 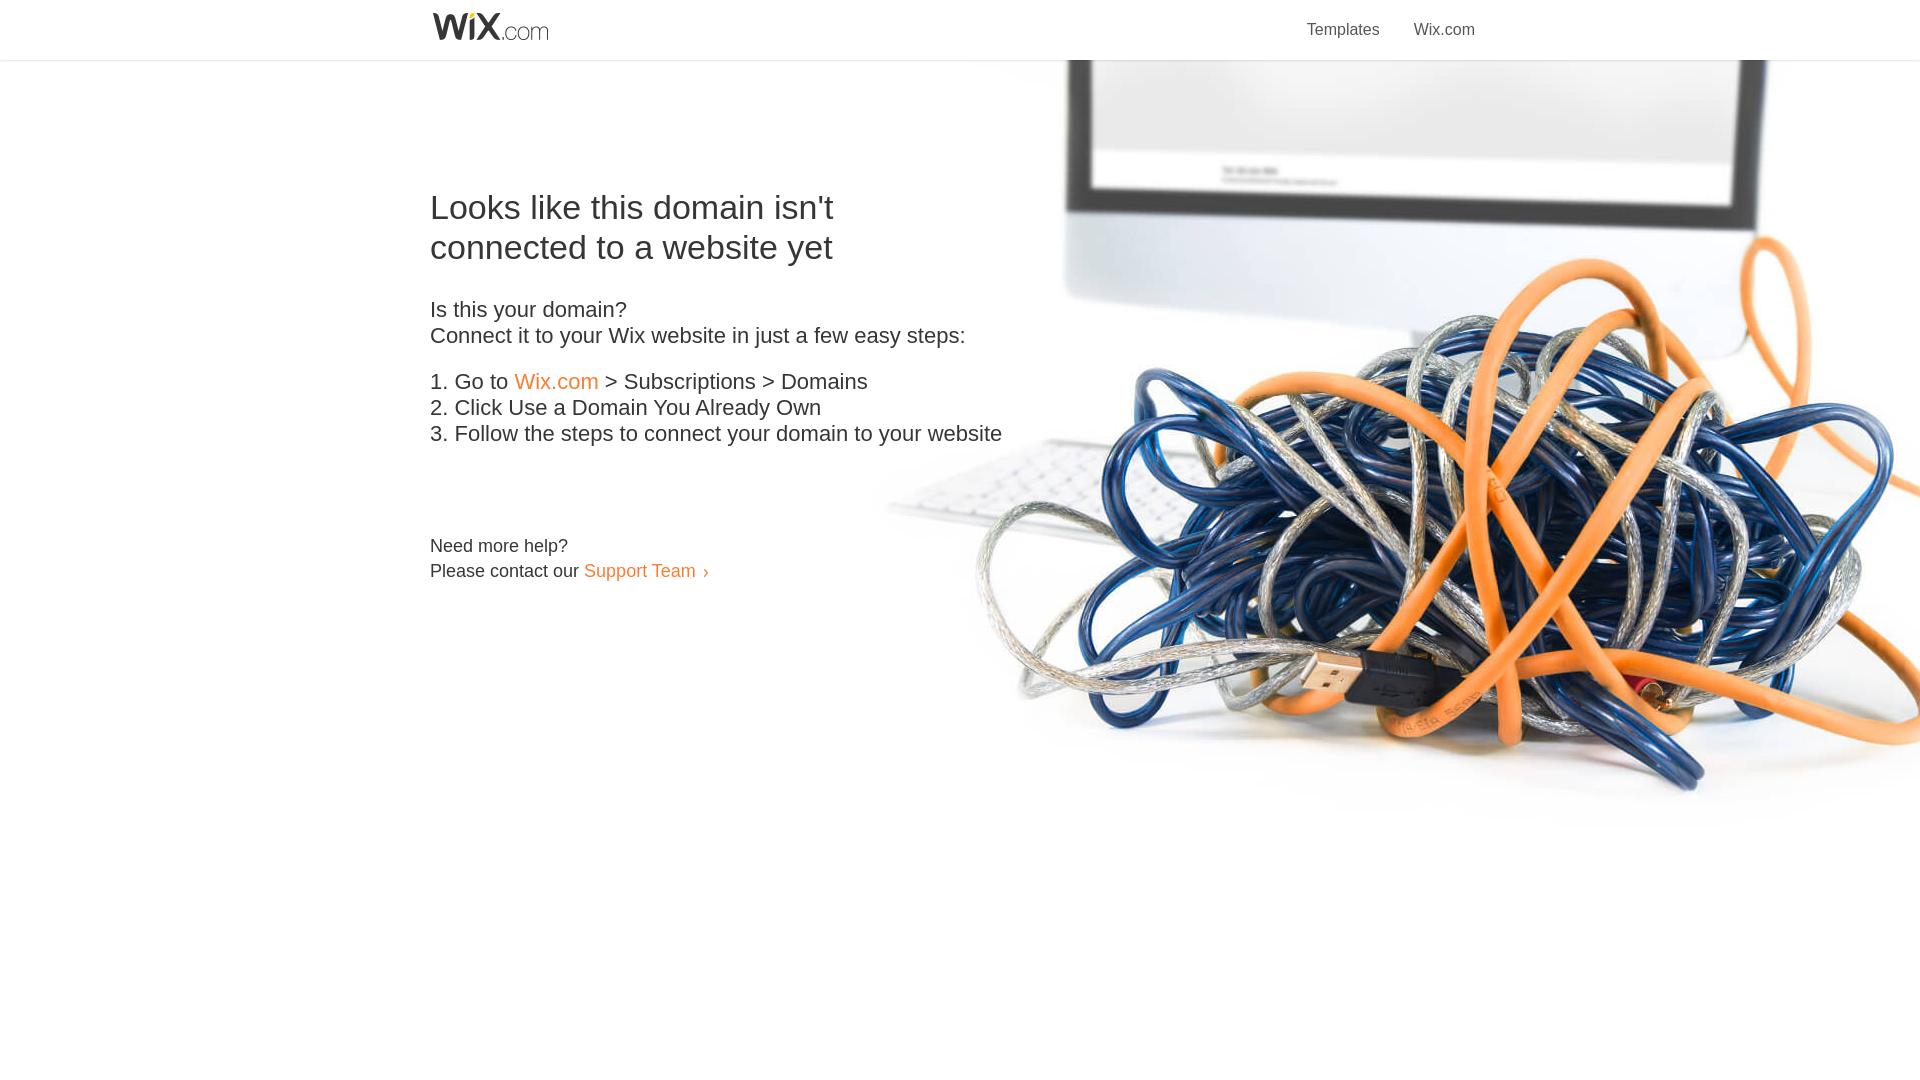 I want to click on Wix.com, so click(x=1444, y=18).